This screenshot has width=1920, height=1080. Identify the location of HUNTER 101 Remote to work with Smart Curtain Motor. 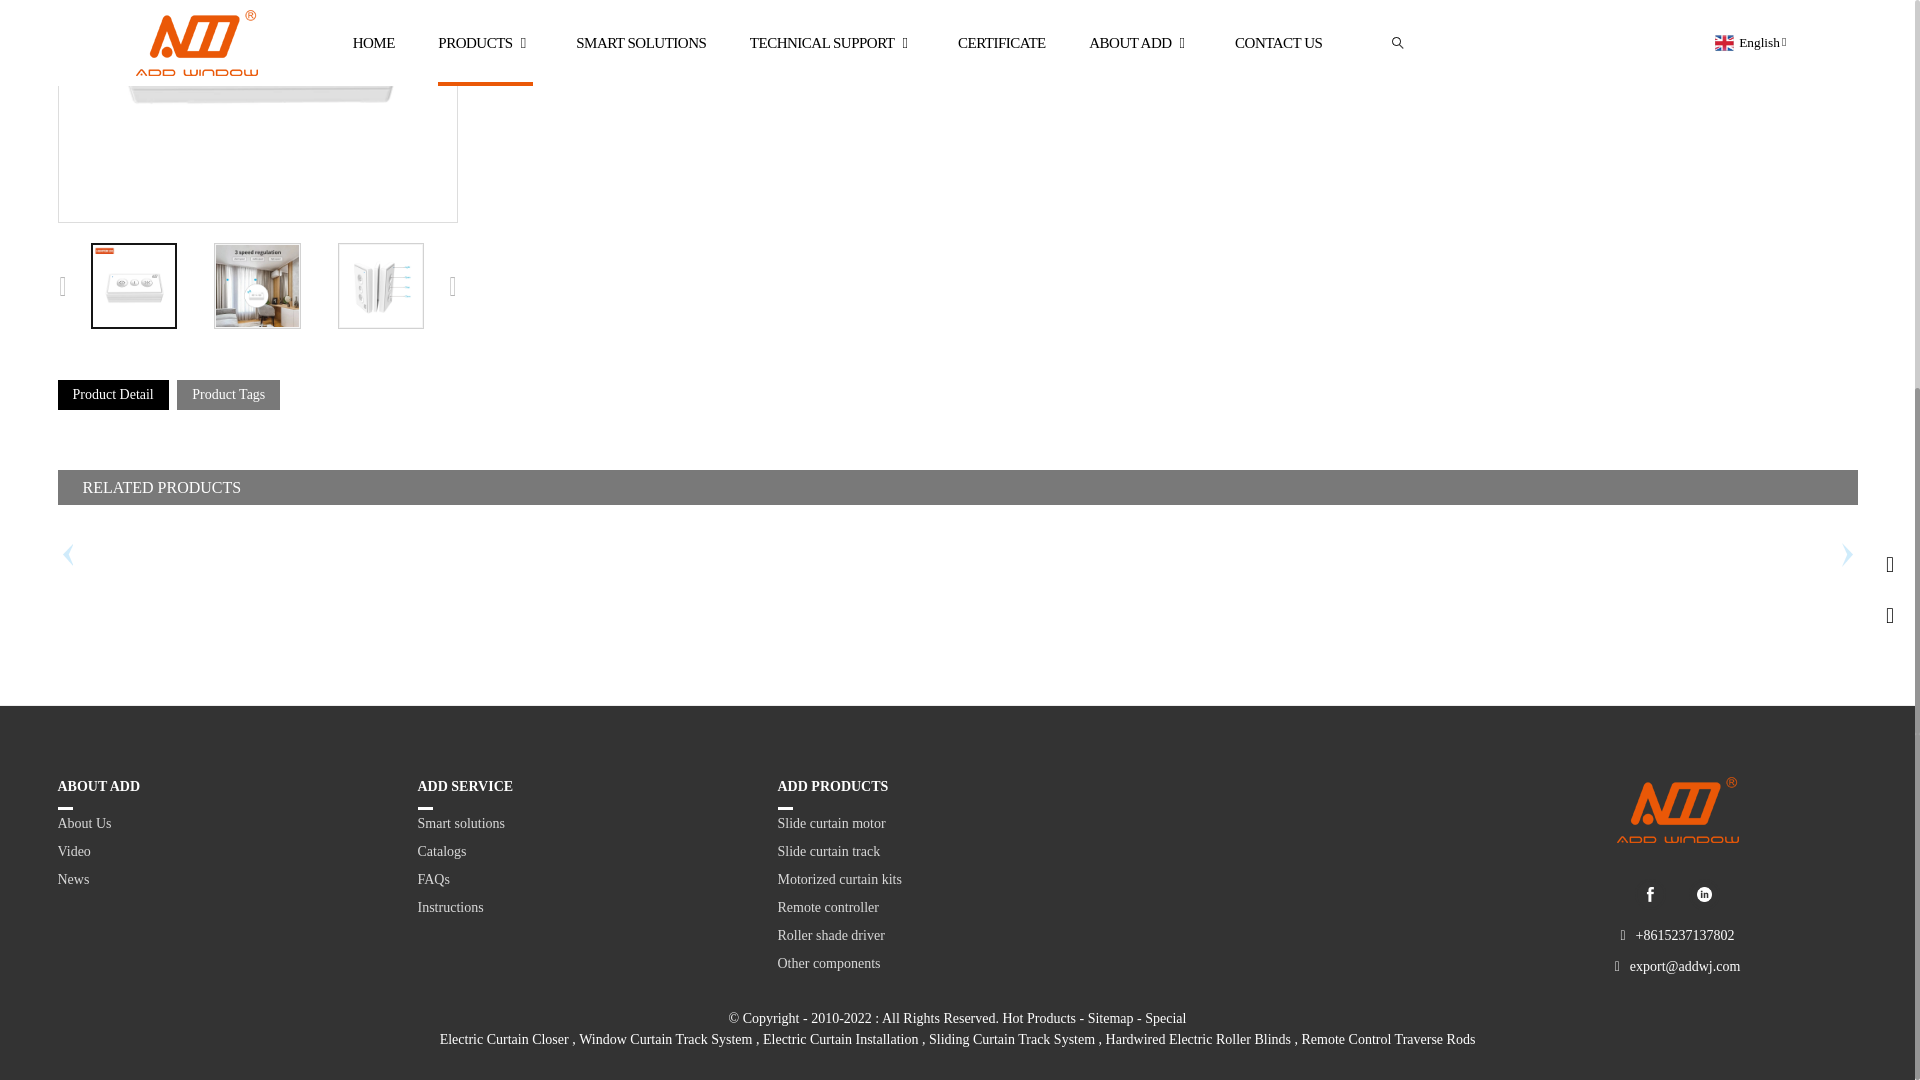
(256, 286).